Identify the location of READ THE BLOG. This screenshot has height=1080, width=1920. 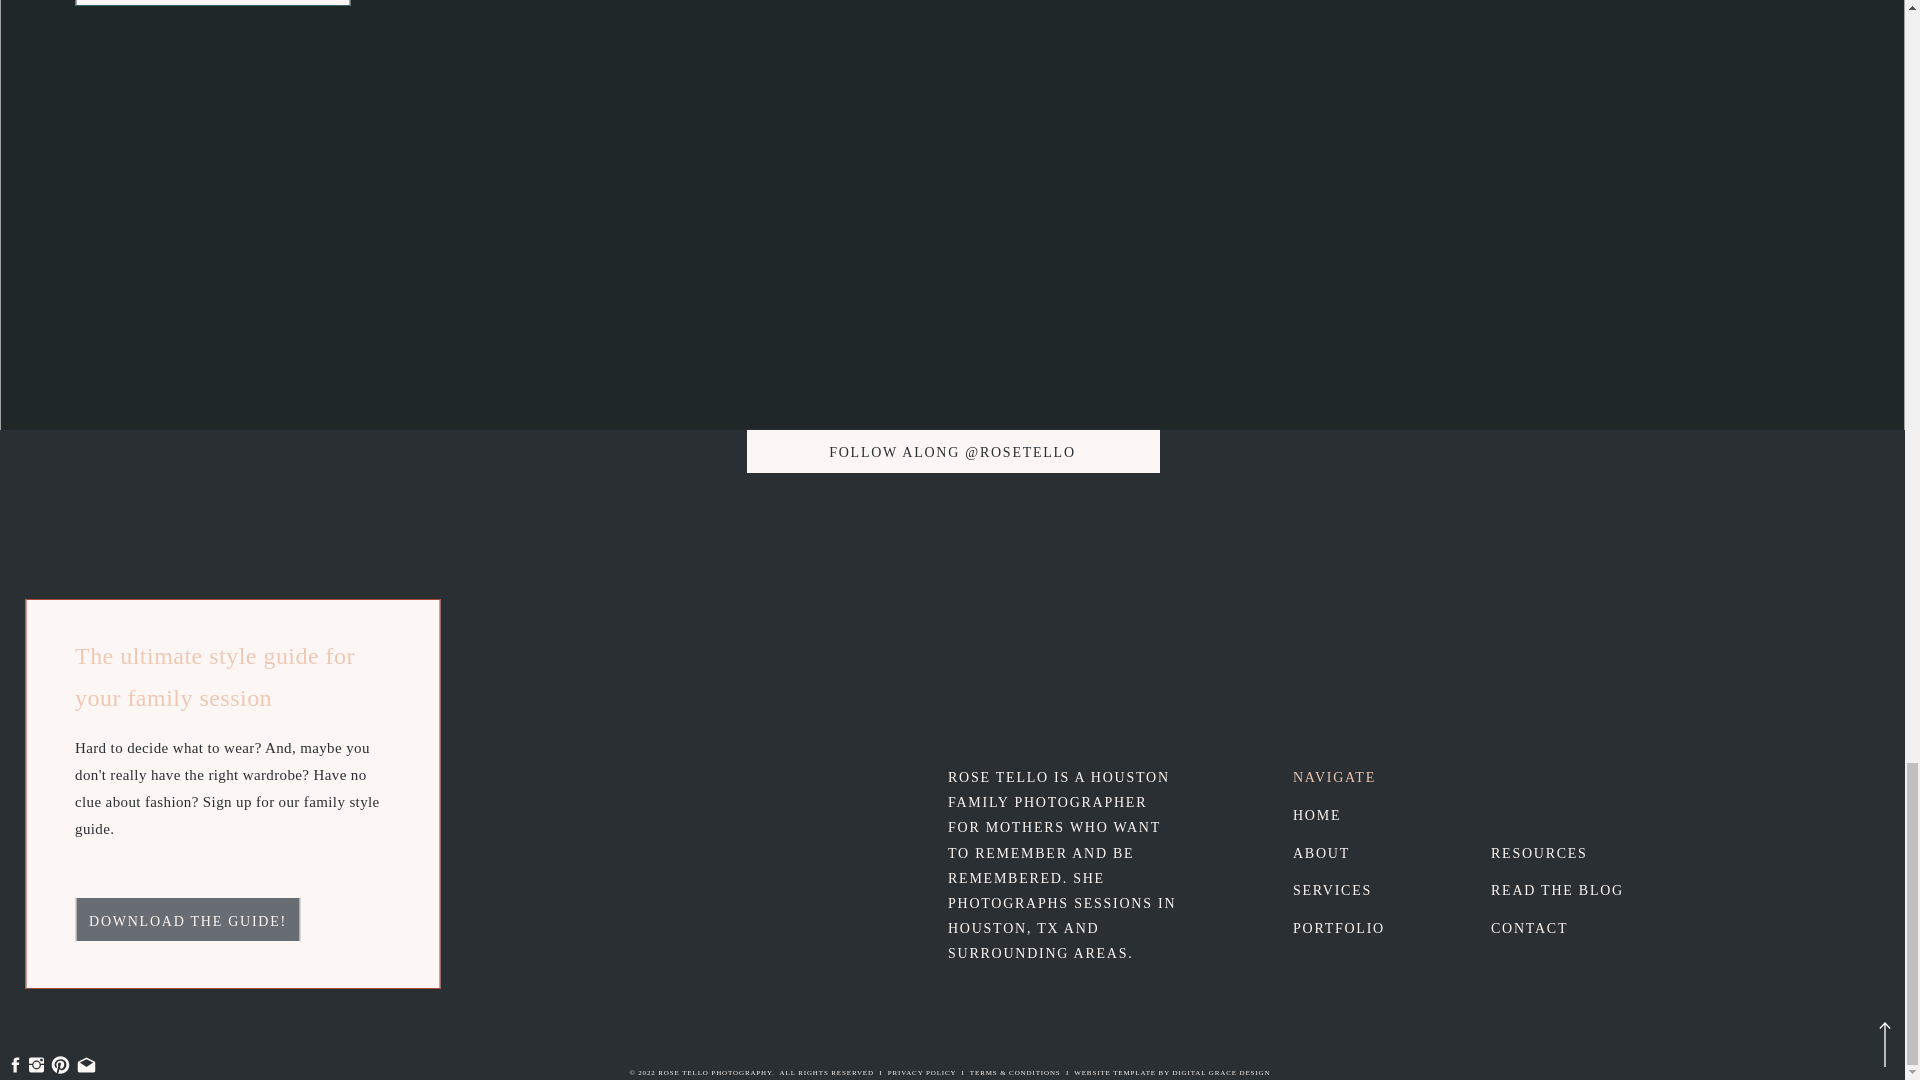
(1576, 888).